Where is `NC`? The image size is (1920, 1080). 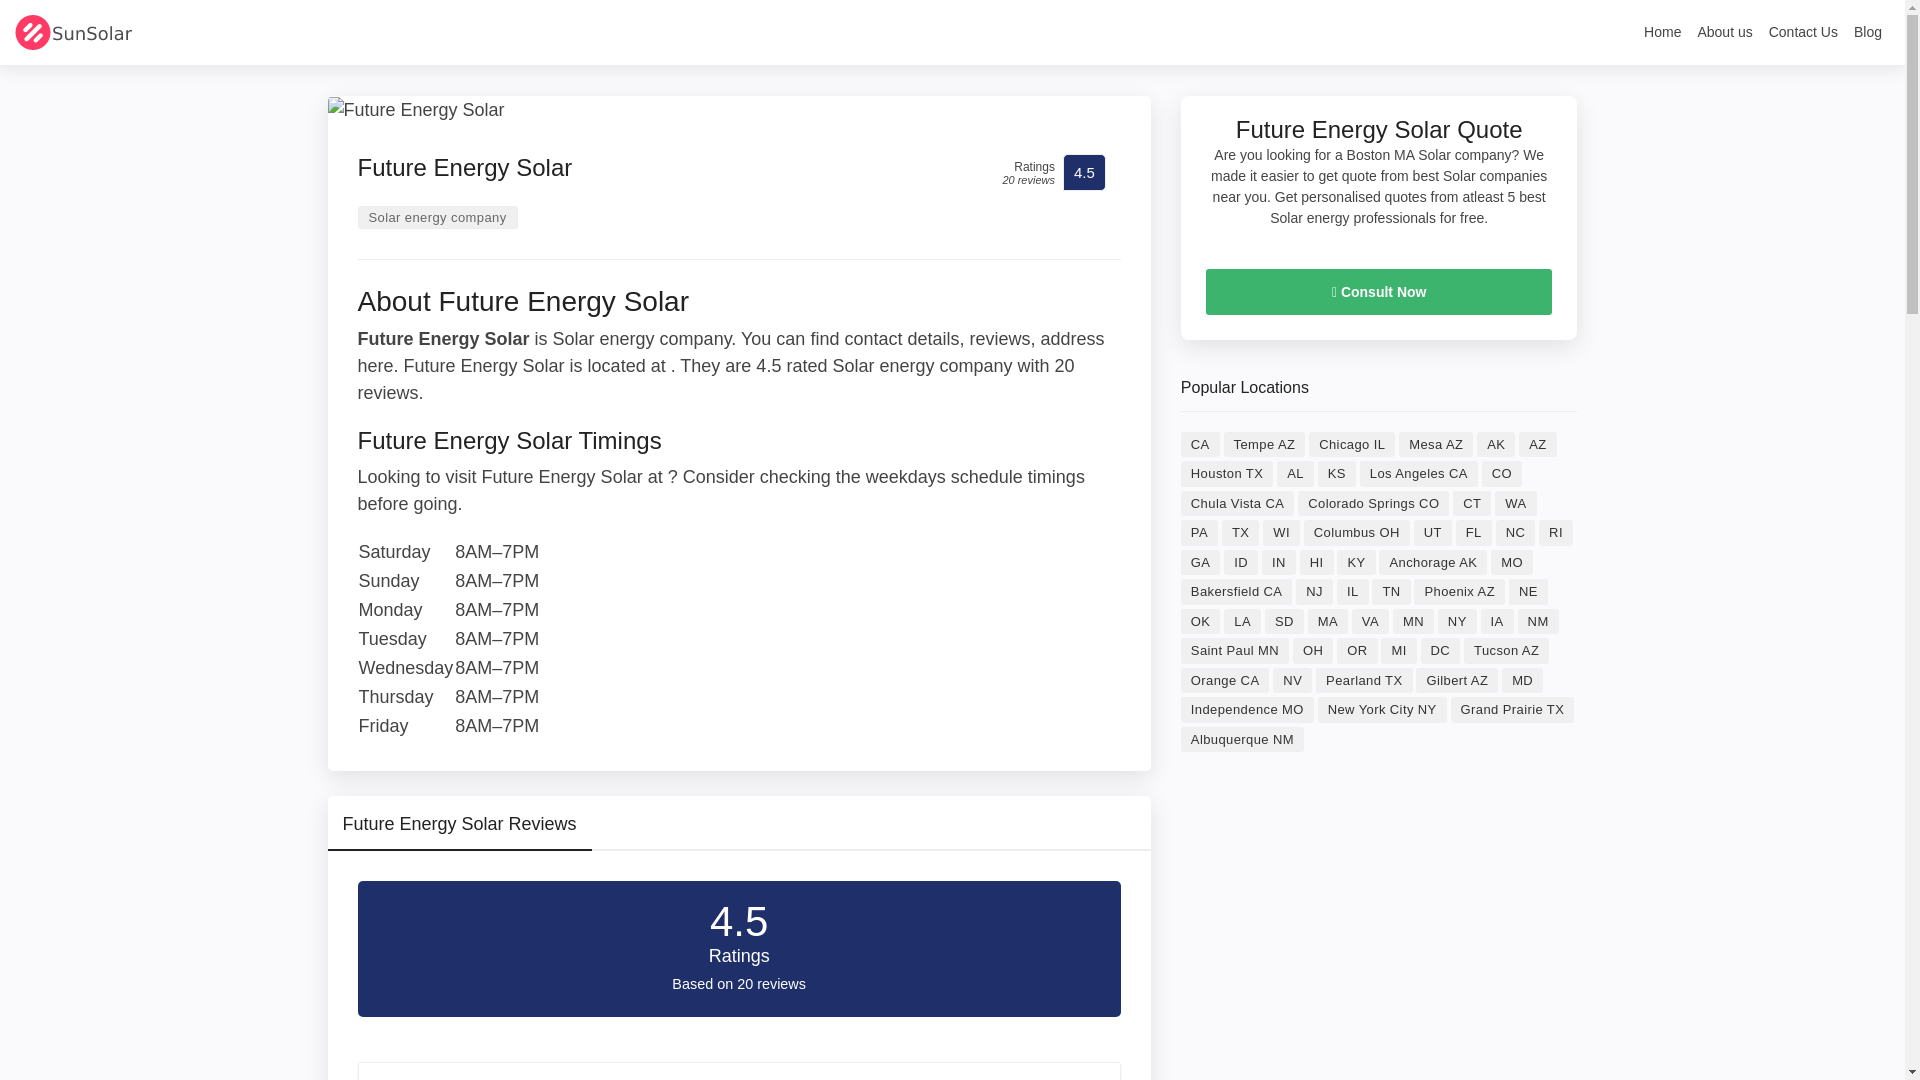
NC is located at coordinates (1516, 532).